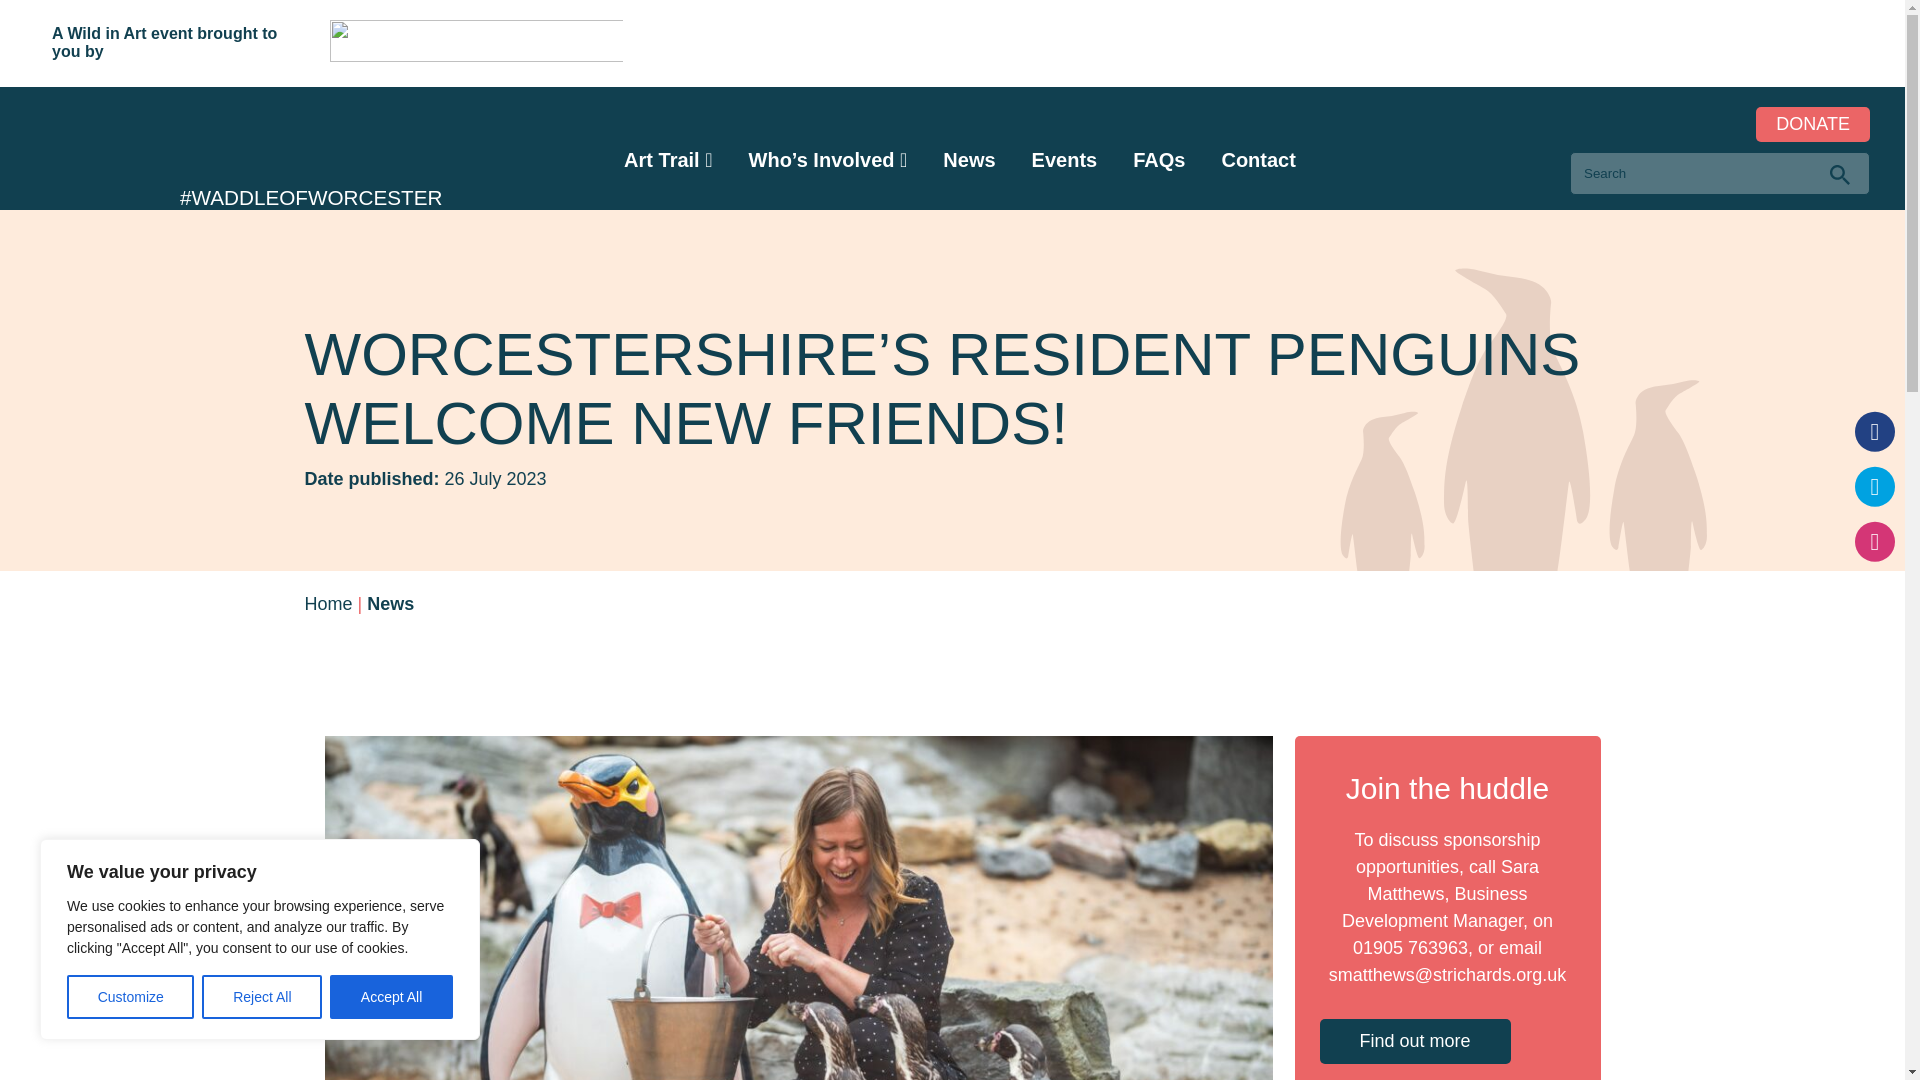 Image resolution: width=1920 pixels, height=1080 pixels. What do you see at coordinates (968, 160) in the screenshot?
I see `News` at bounding box center [968, 160].